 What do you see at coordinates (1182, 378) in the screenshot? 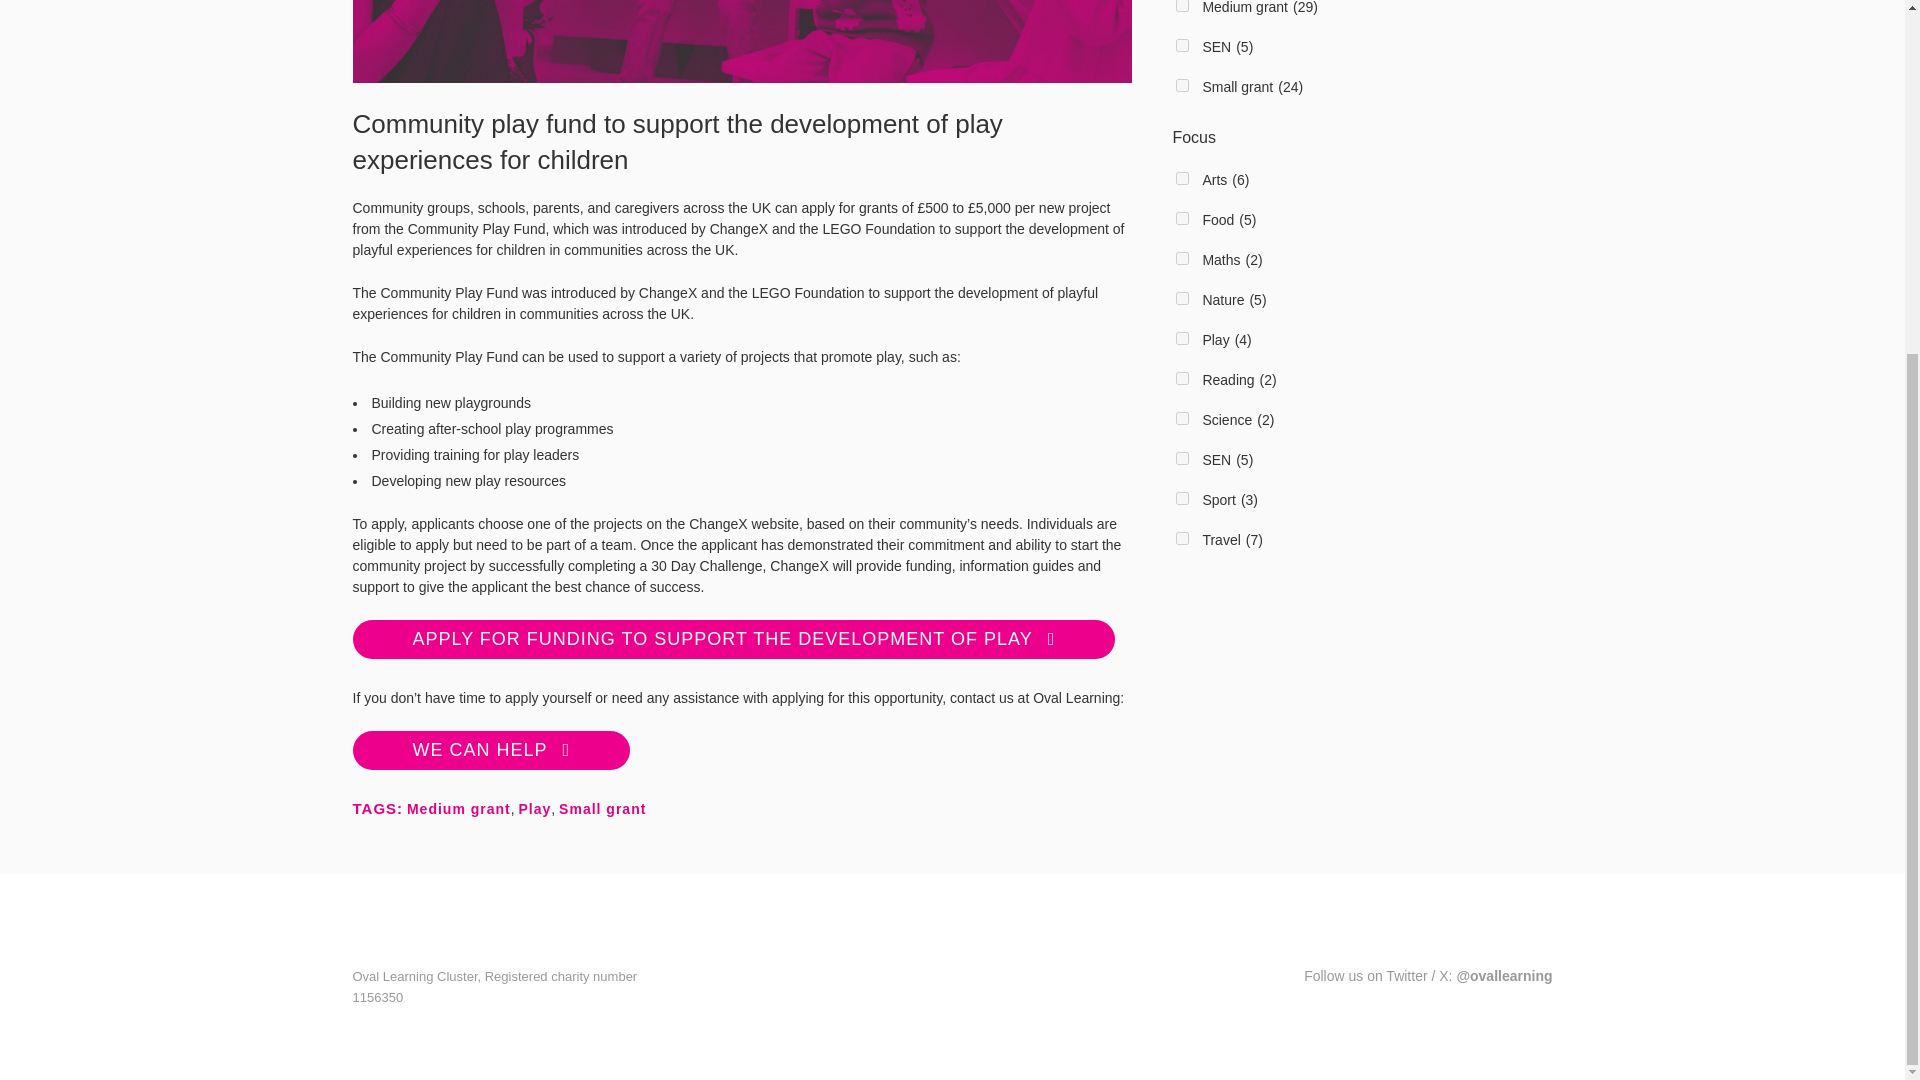
I see `reading` at bounding box center [1182, 378].